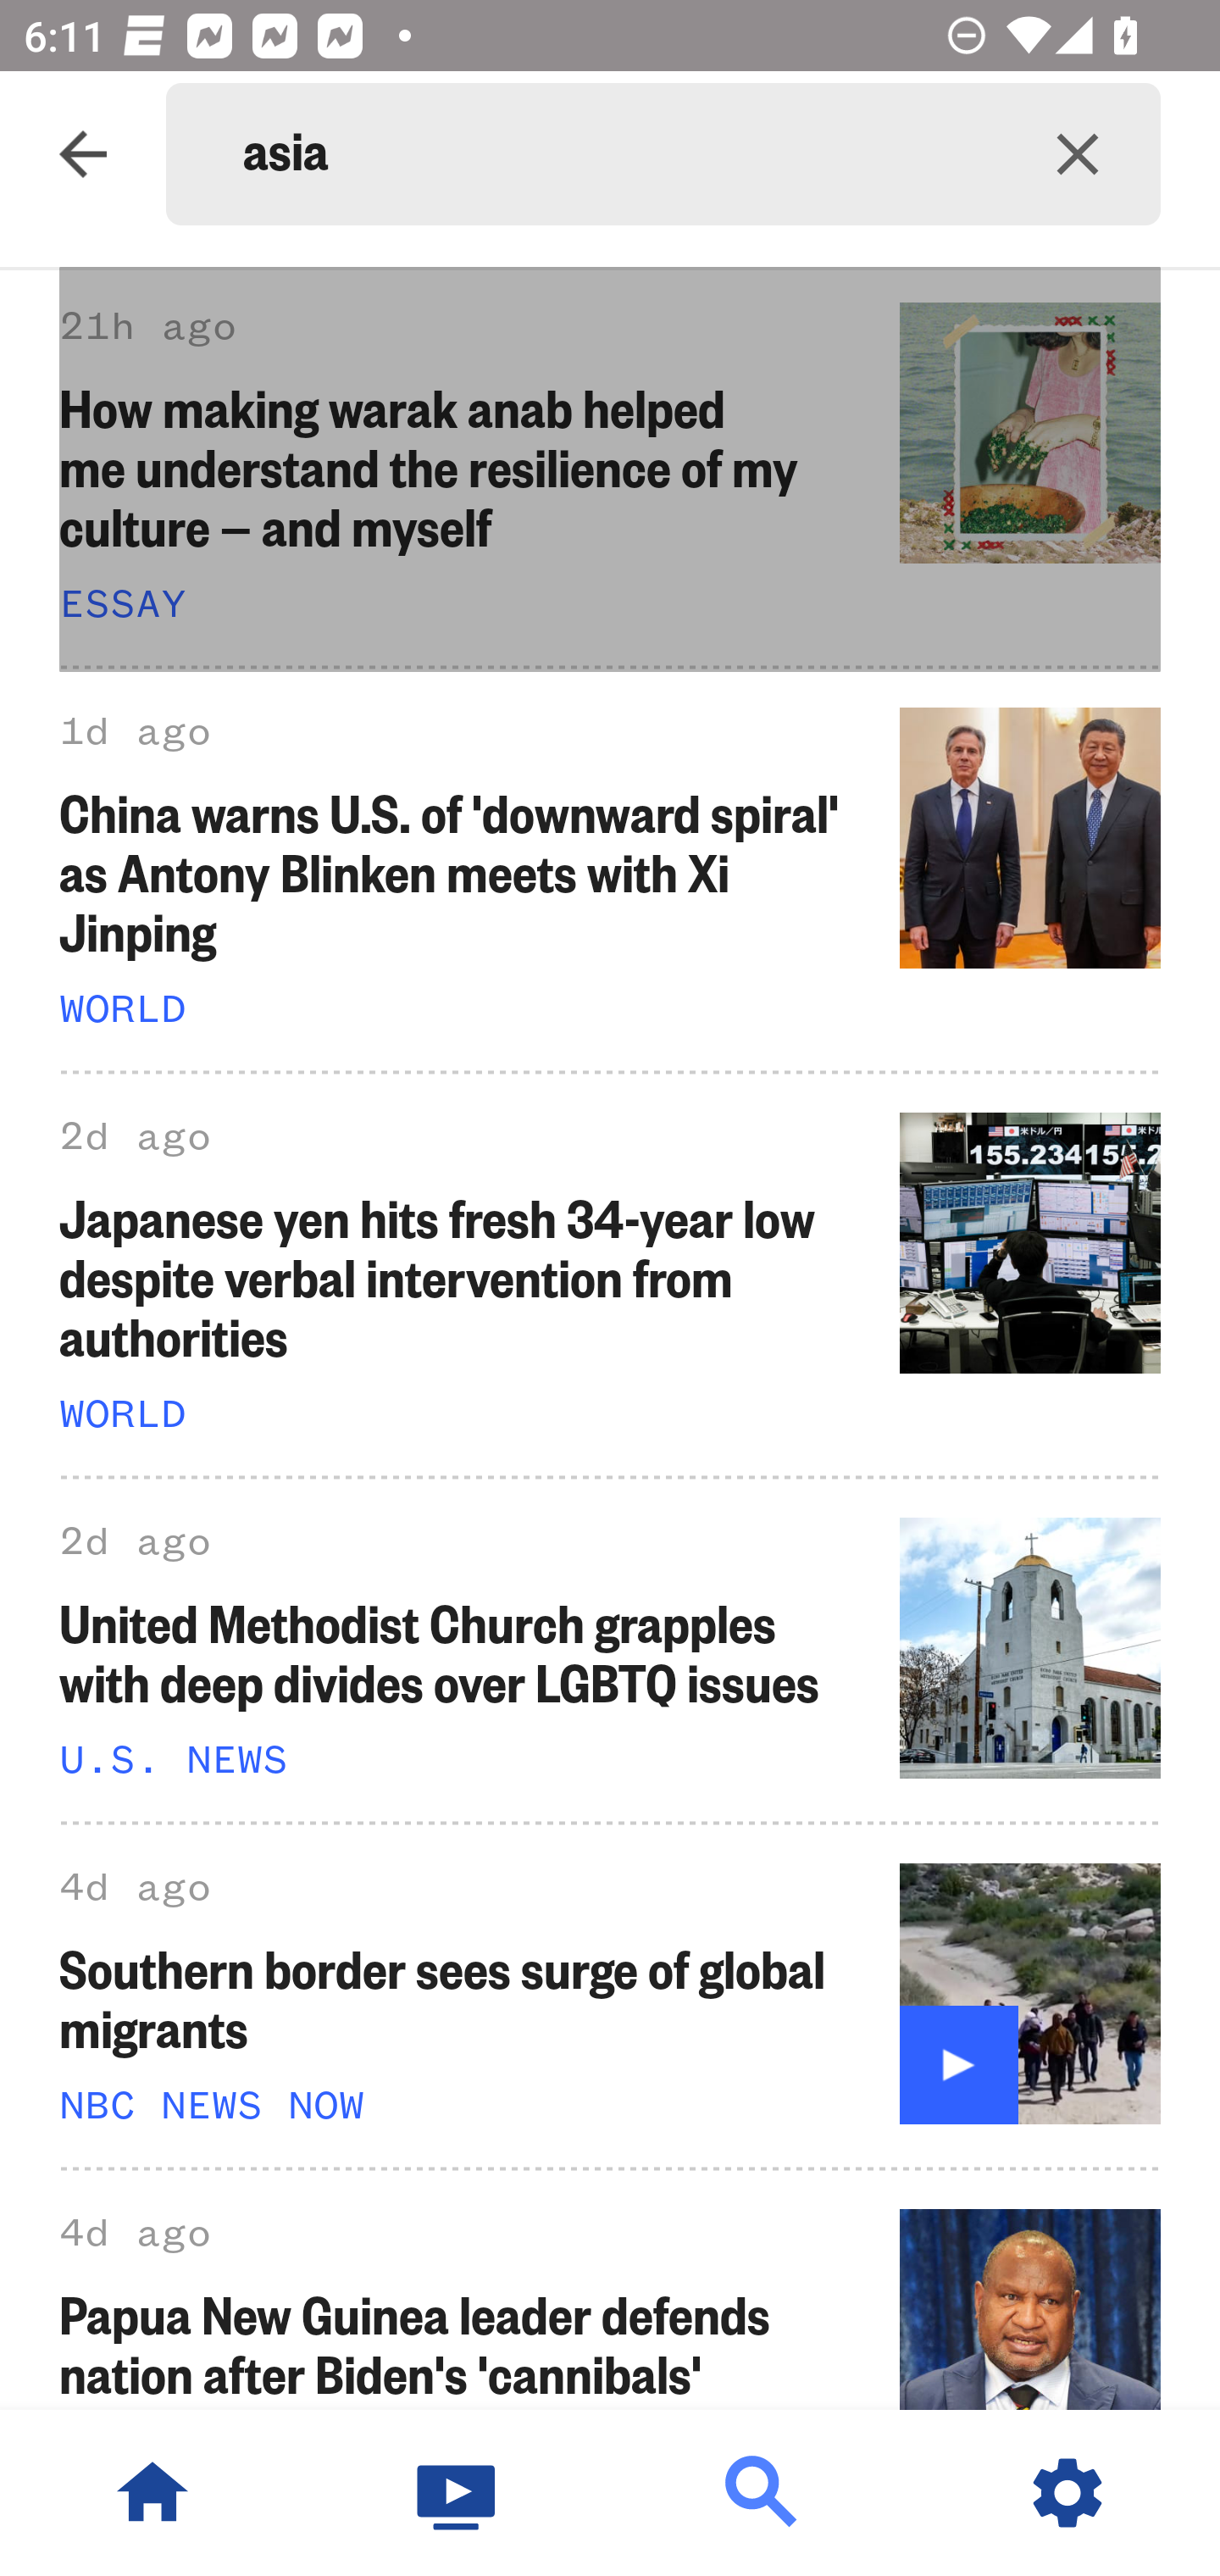 This screenshot has width=1220, height=2576. What do you see at coordinates (1078, 154) in the screenshot?
I see `Clear query` at bounding box center [1078, 154].